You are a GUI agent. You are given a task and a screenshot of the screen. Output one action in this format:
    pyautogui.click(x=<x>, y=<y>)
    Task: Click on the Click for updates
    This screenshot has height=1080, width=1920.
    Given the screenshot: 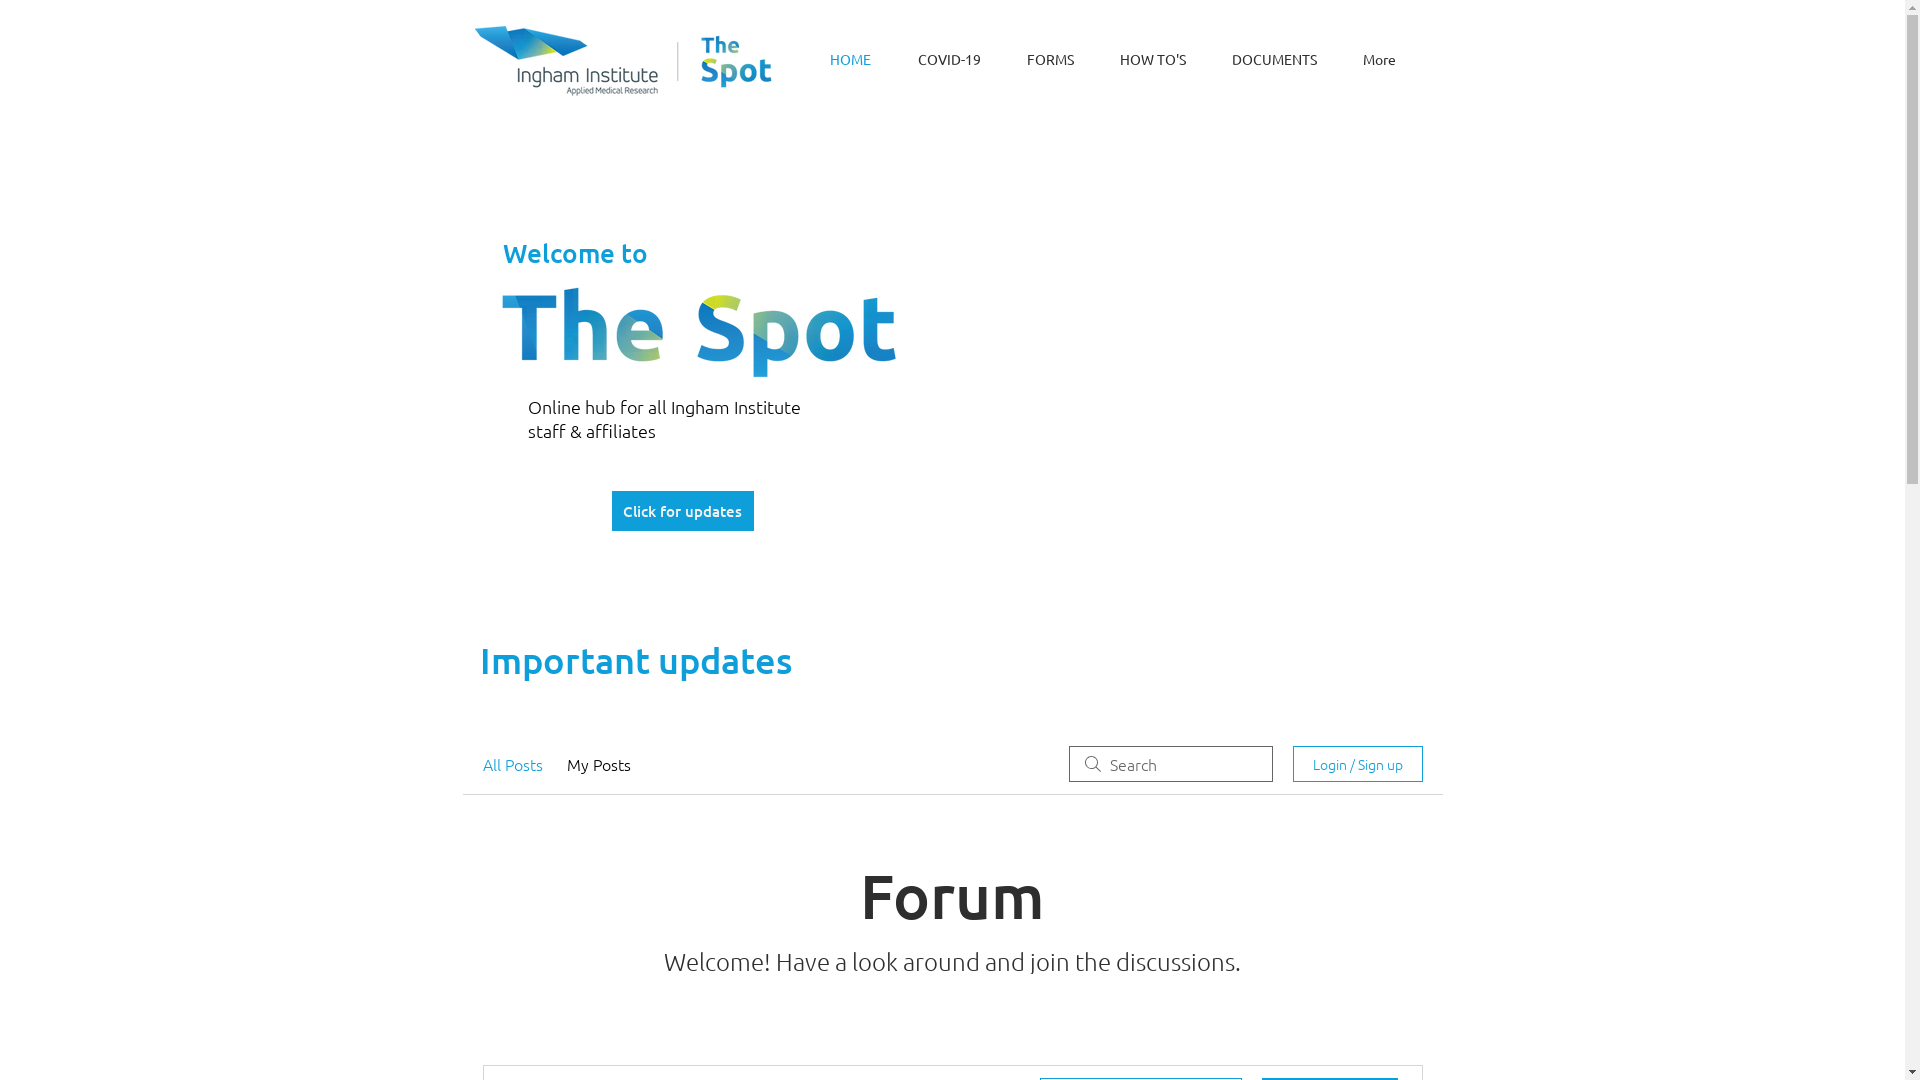 What is the action you would take?
    pyautogui.click(x=683, y=511)
    